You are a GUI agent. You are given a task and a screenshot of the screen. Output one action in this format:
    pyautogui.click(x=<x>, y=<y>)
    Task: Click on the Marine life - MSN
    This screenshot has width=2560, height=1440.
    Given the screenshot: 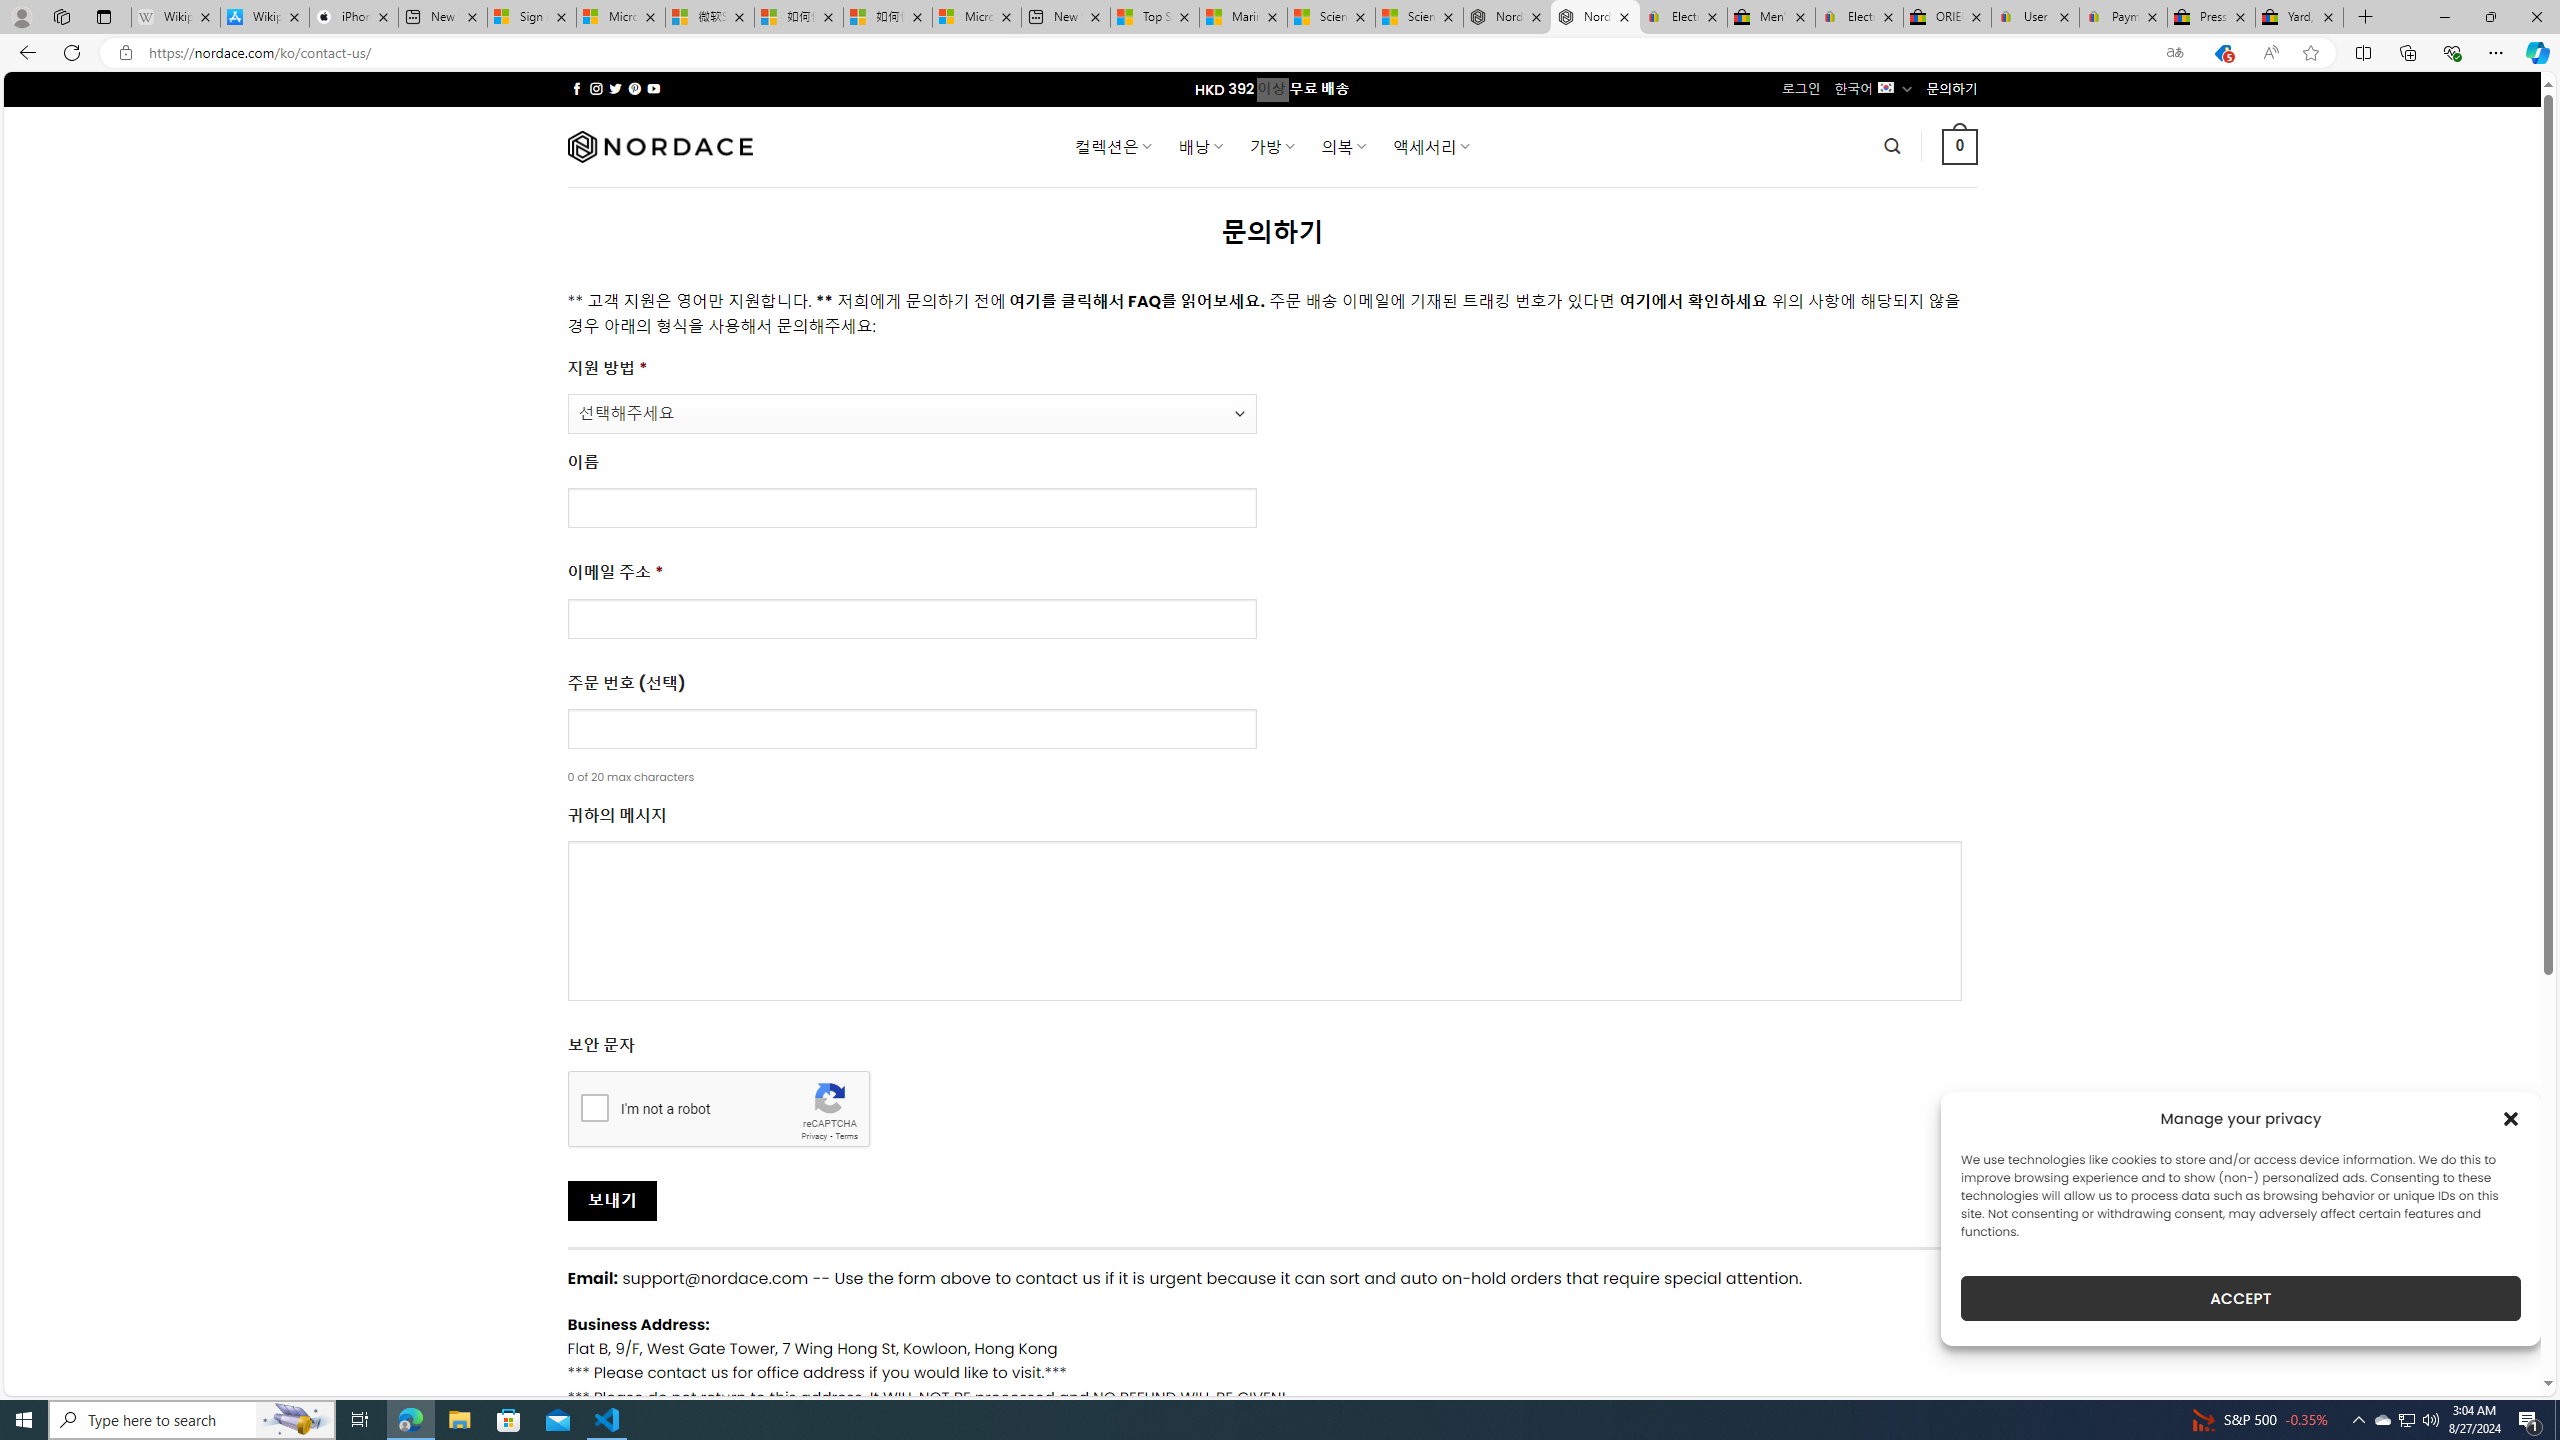 What is the action you would take?
    pyautogui.click(x=1242, y=17)
    